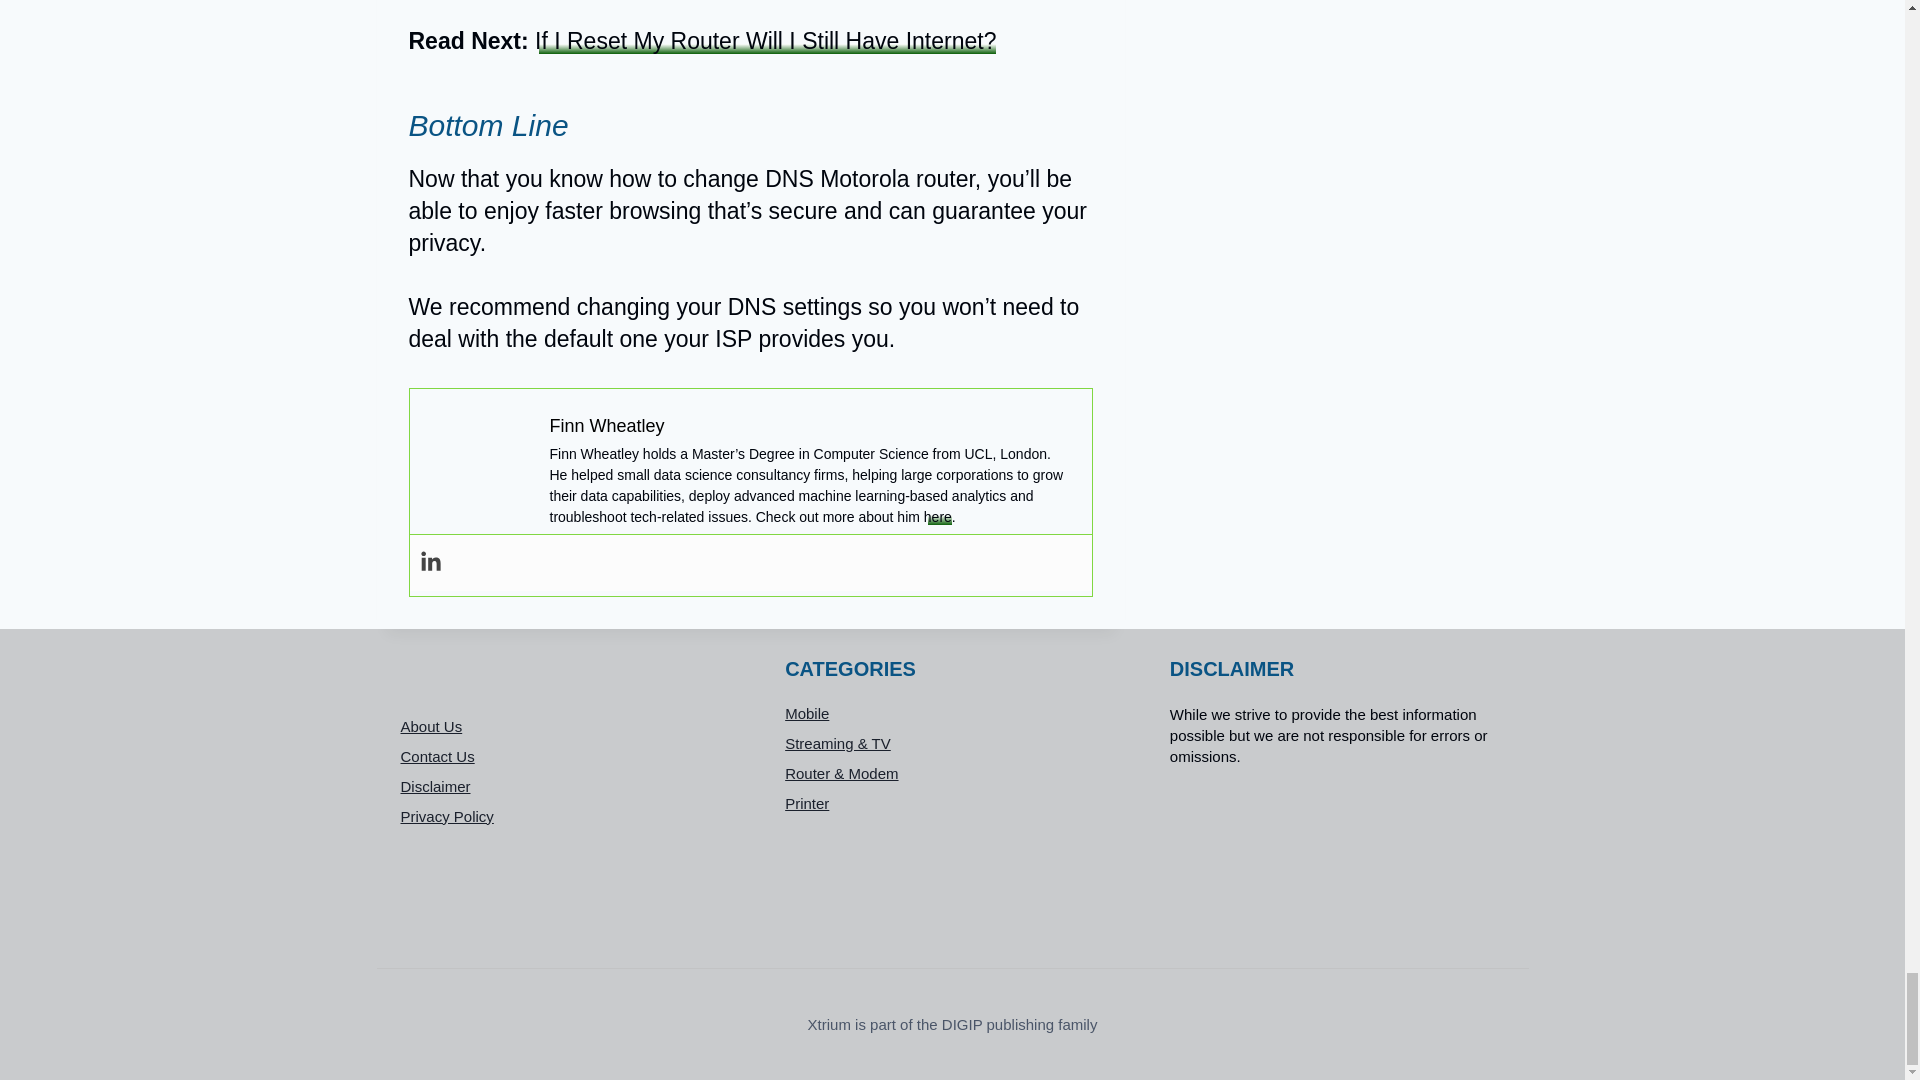 The image size is (1920, 1080). I want to click on Finn Wheatley, so click(606, 426).